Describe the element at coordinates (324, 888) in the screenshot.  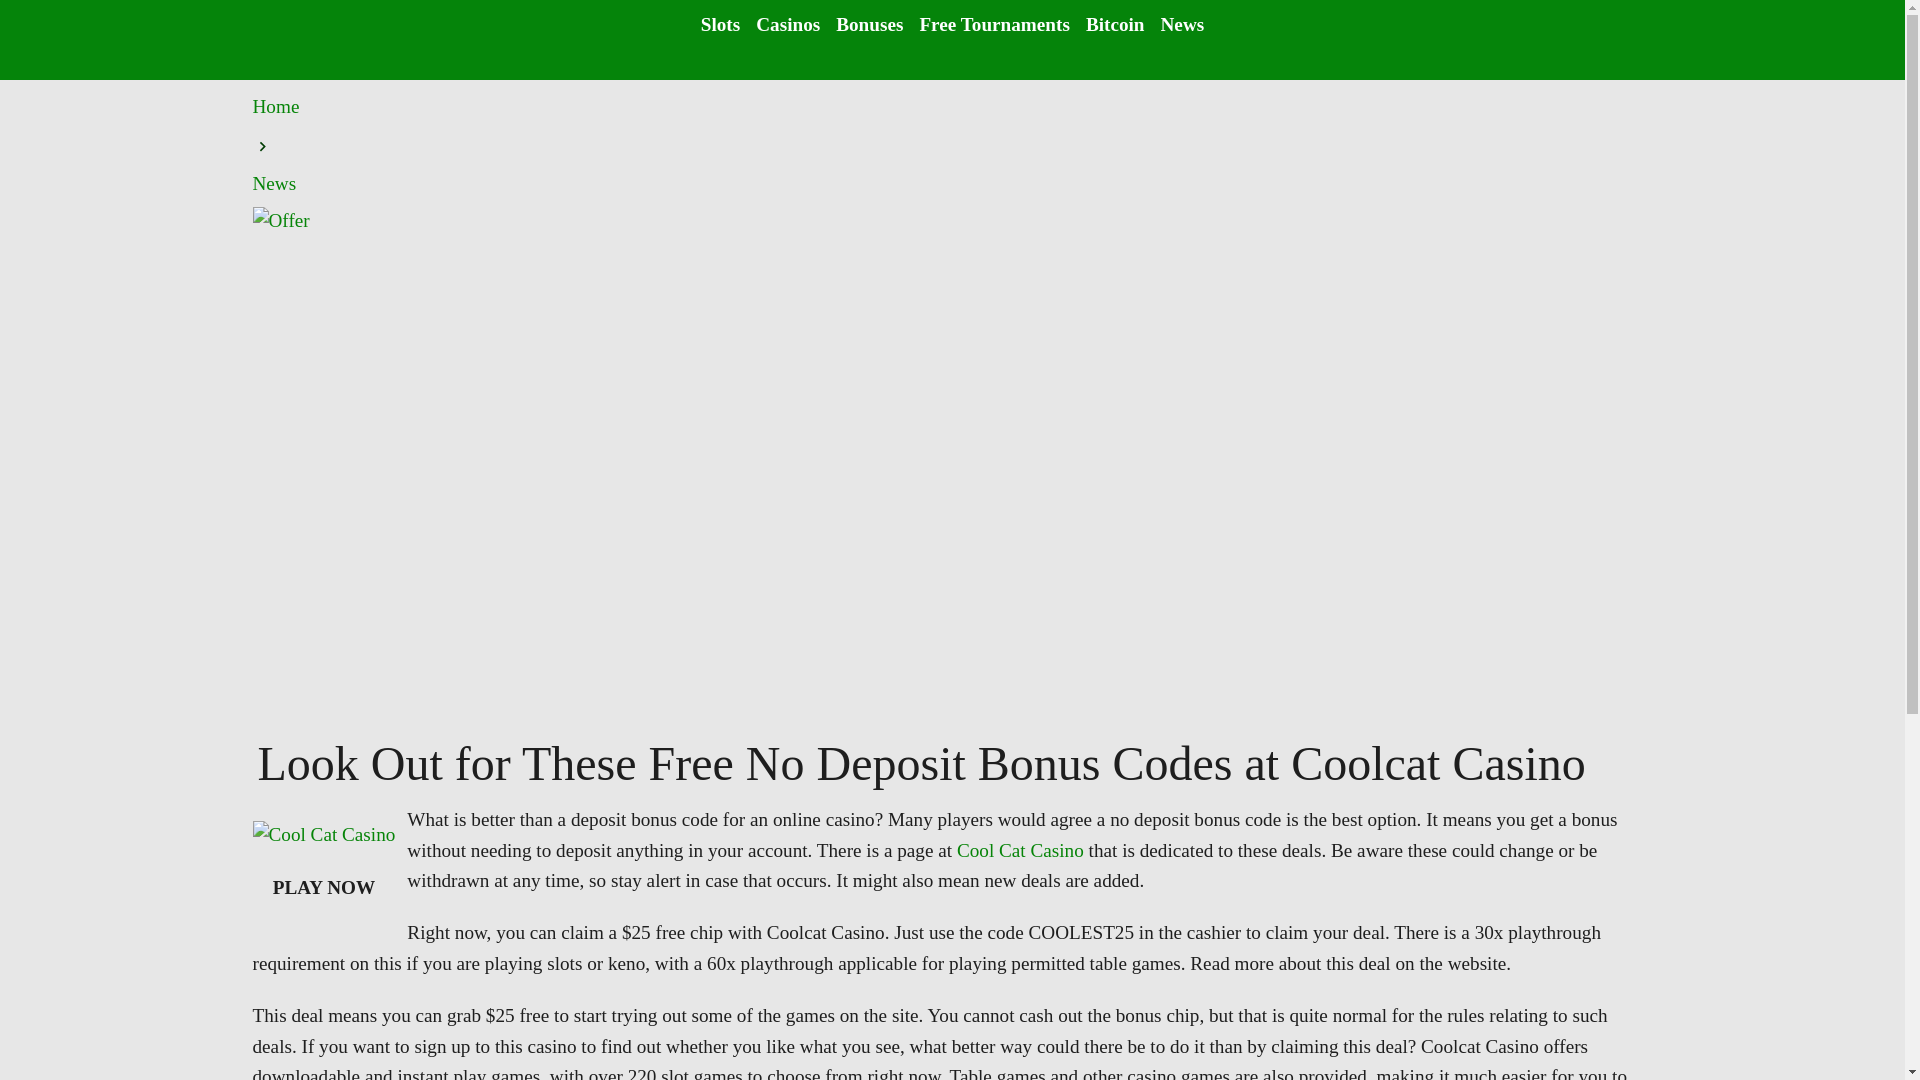
I see `PLAY NOW` at that location.